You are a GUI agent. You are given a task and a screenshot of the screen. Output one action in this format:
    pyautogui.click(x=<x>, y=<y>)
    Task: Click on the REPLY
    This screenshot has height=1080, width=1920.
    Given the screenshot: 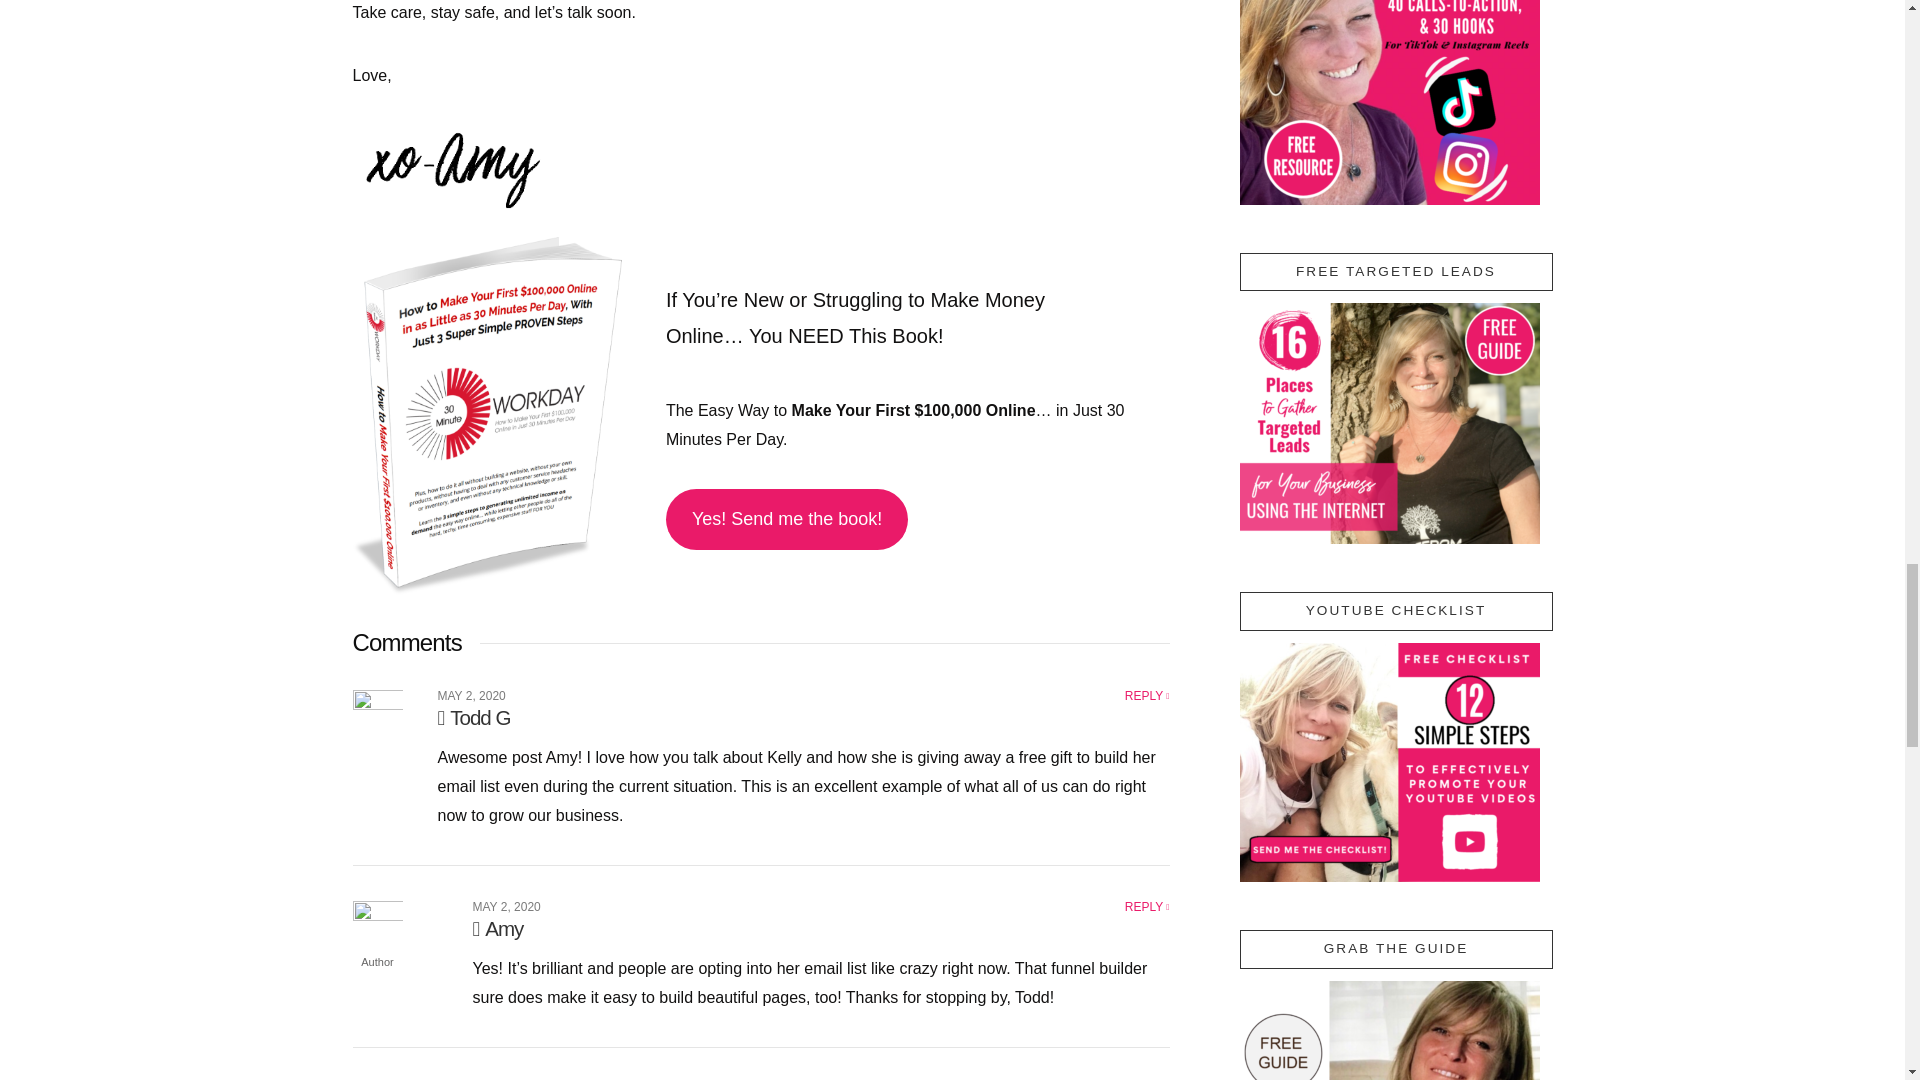 What is the action you would take?
    pyautogui.click(x=1147, y=696)
    